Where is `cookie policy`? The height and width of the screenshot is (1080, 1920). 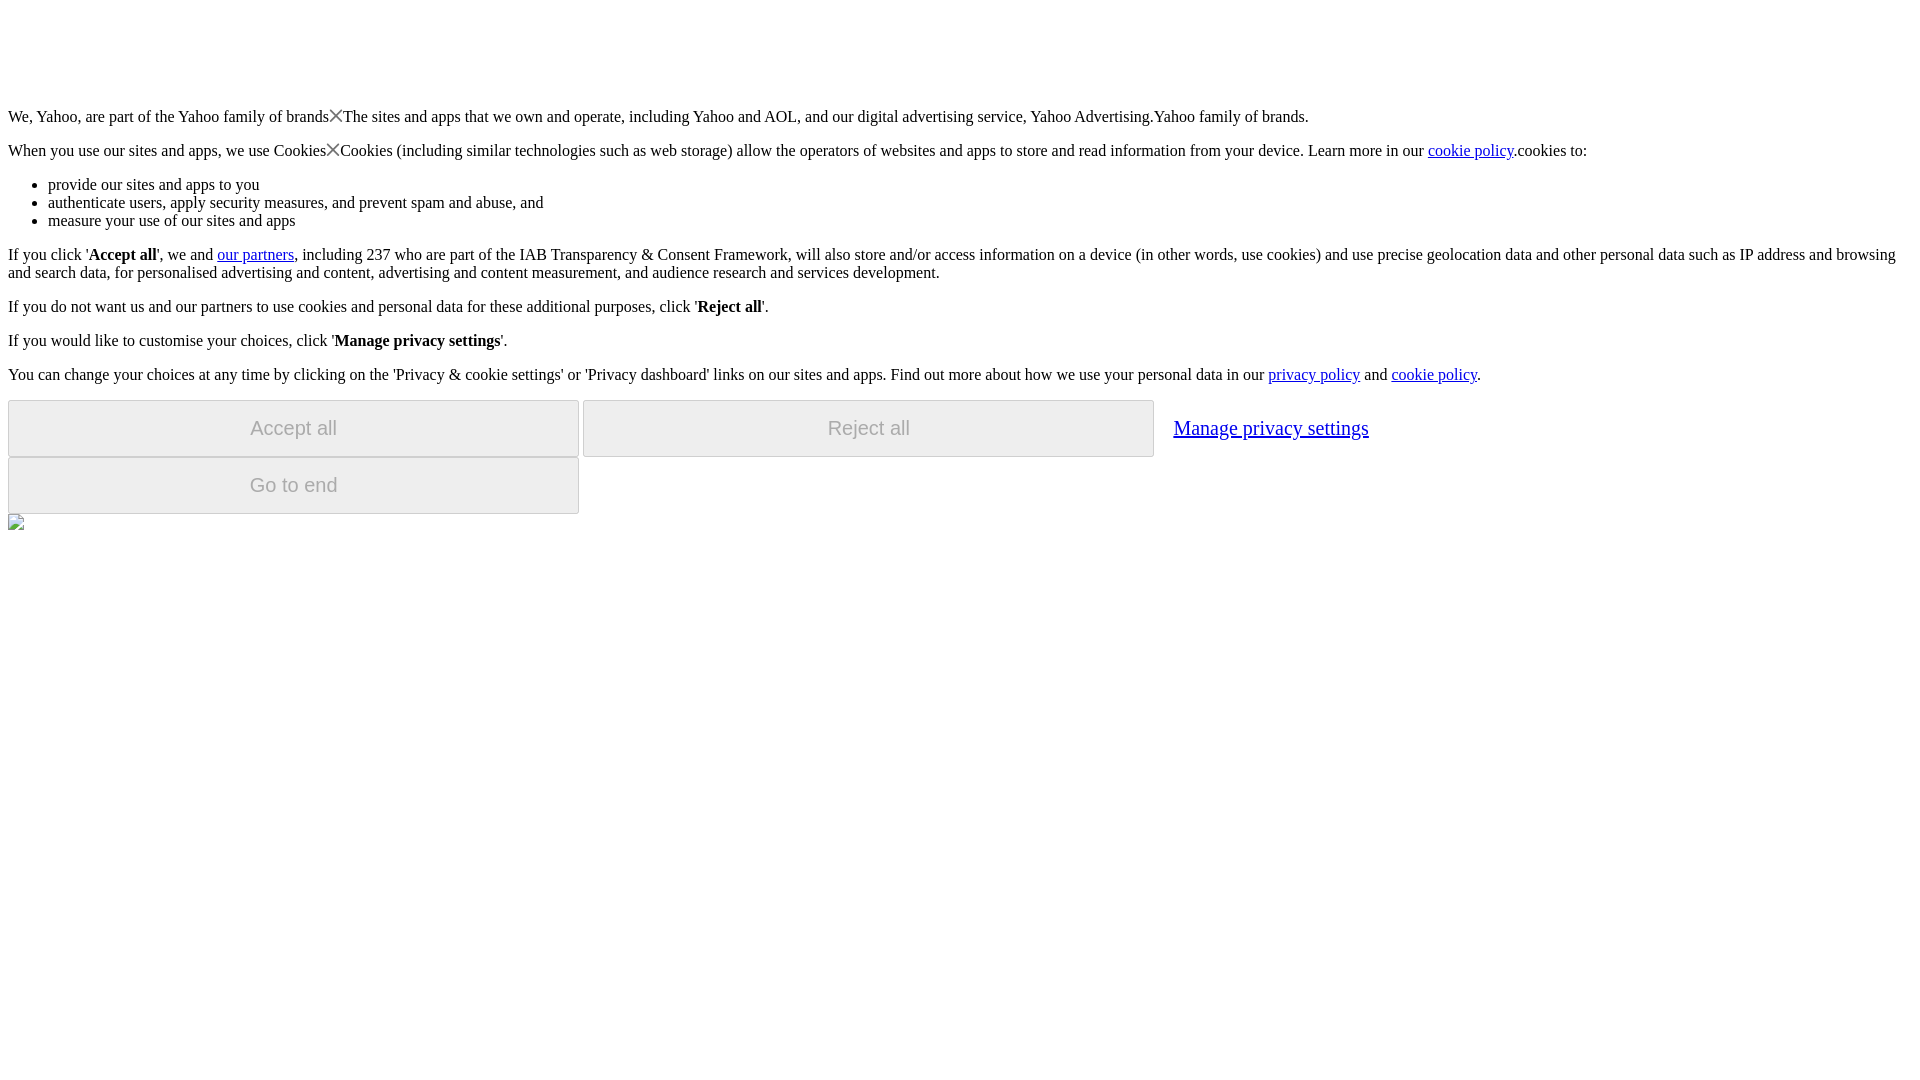
cookie policy is located at coordinates (1471, 150).